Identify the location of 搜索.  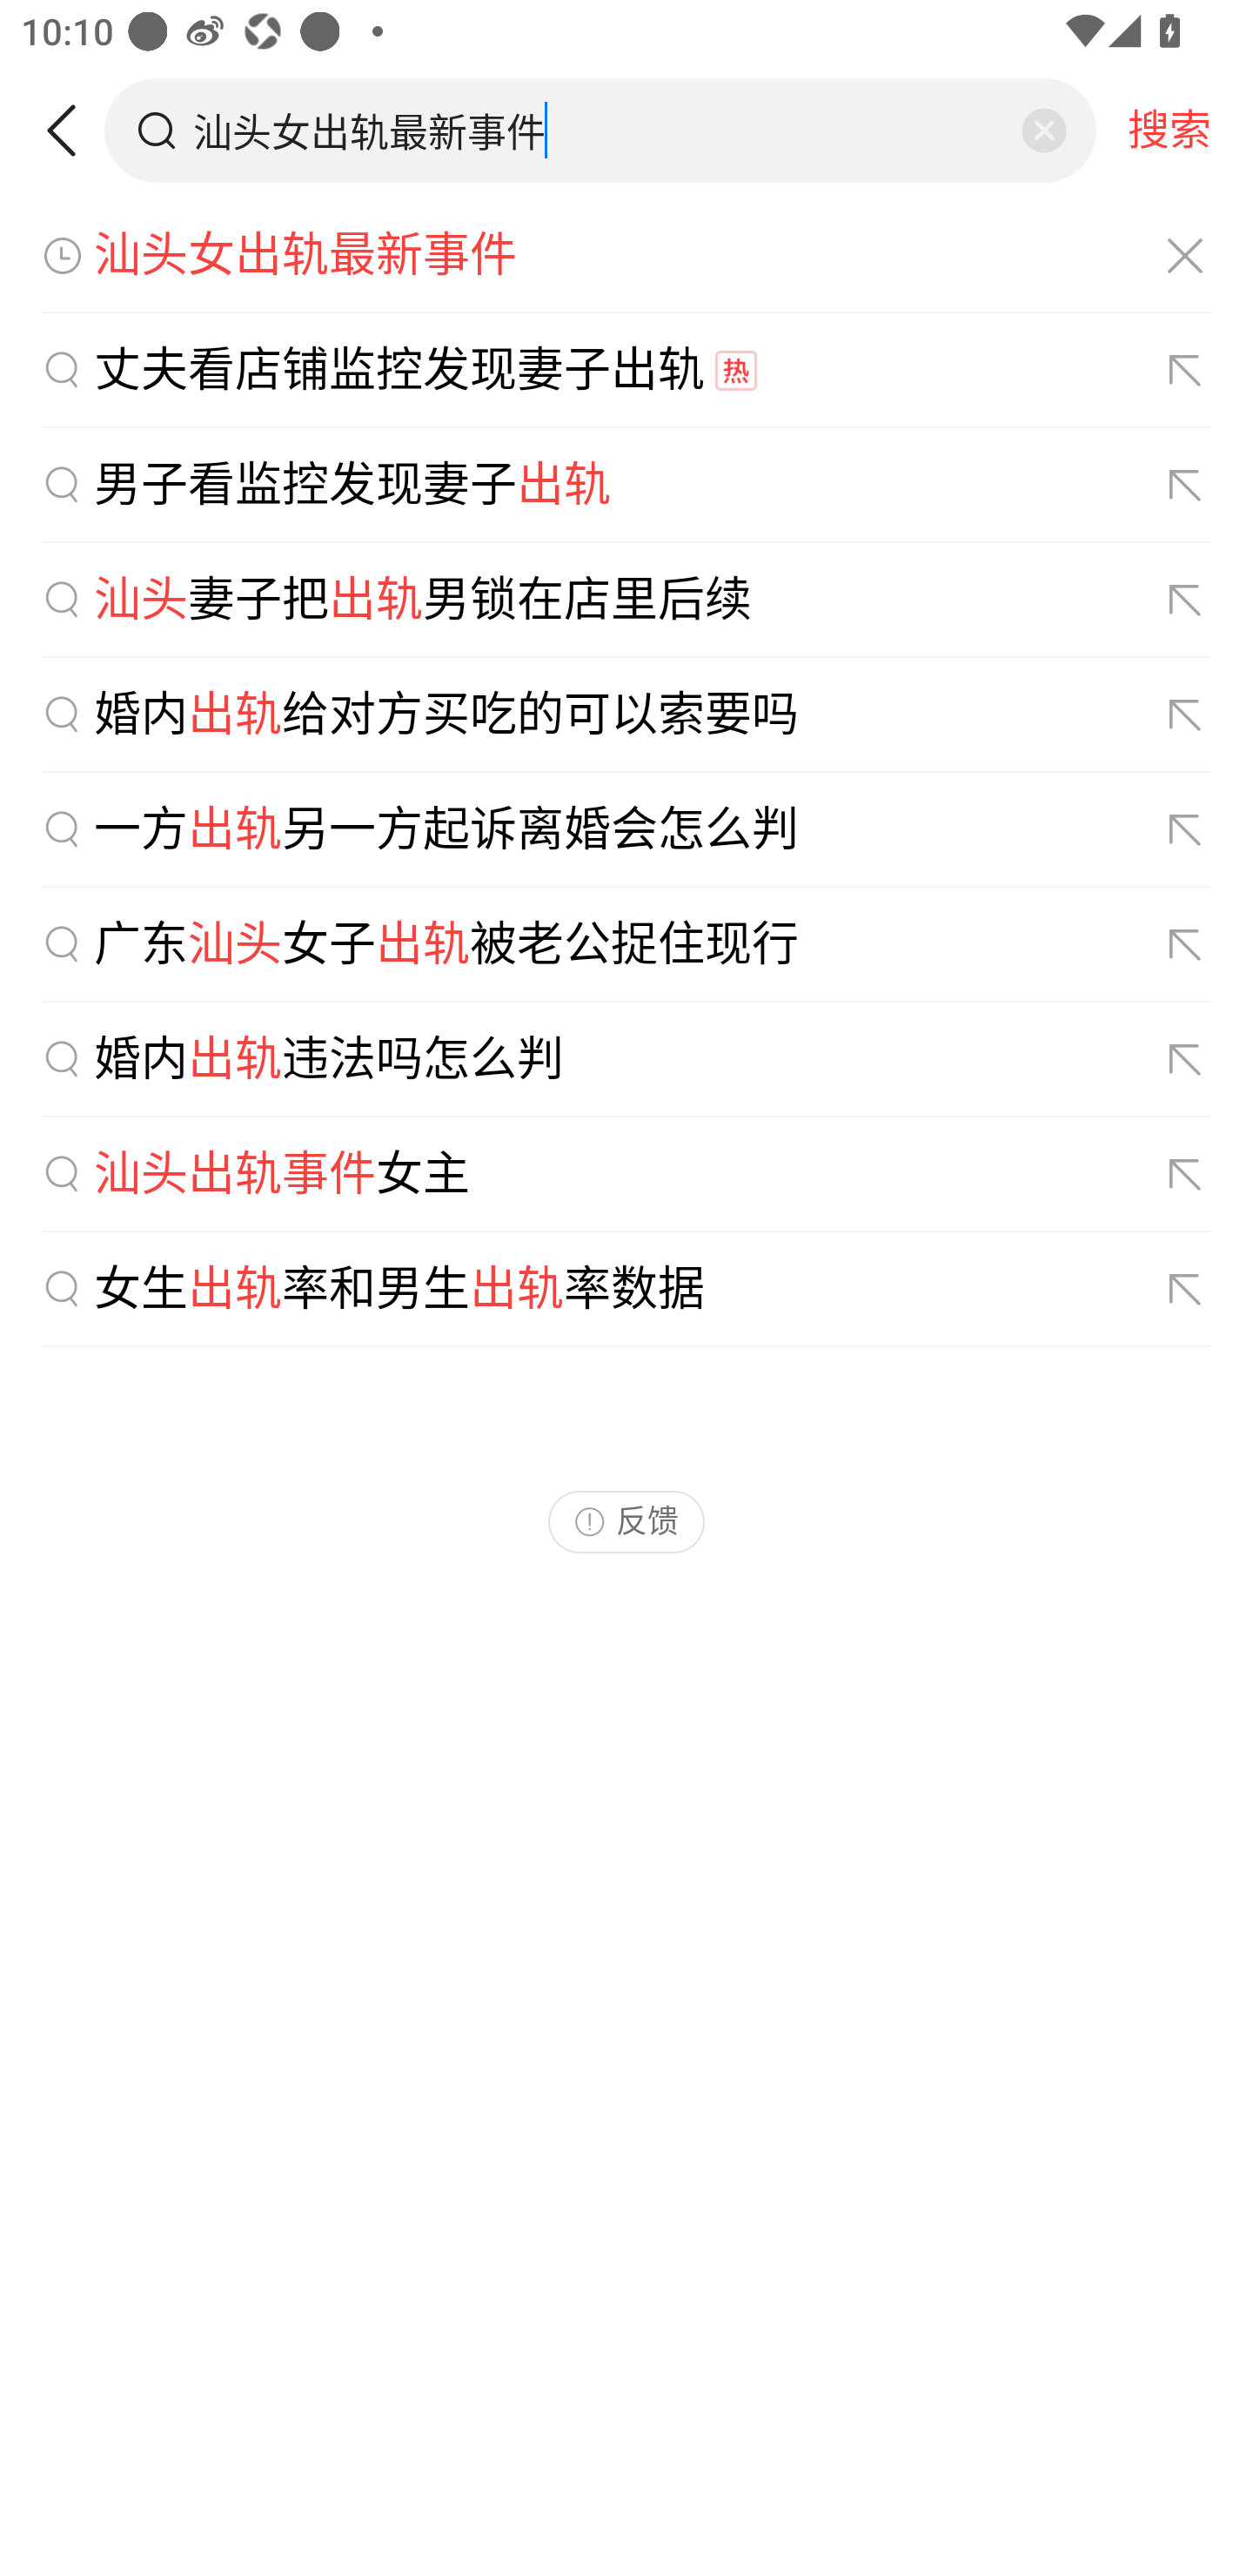
(1169, 130).